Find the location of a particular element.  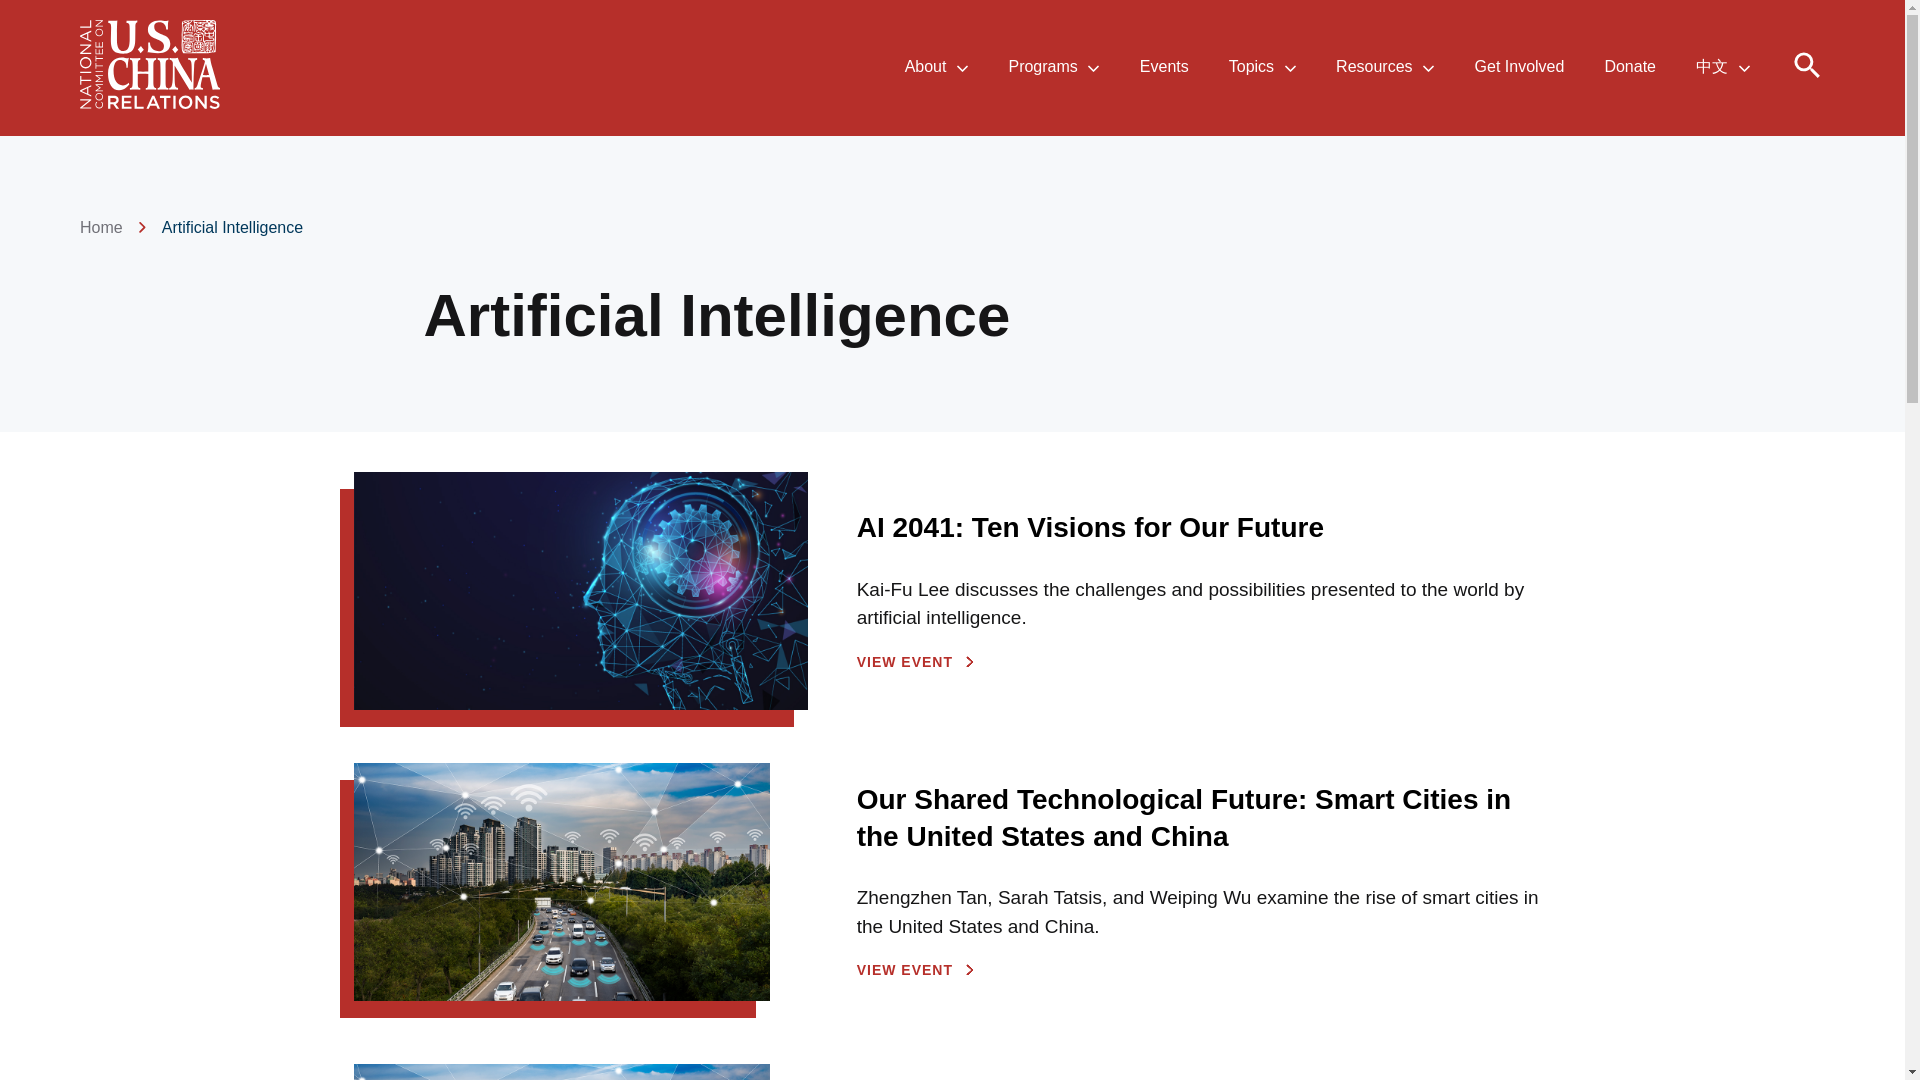

Topics is located at coordinates (1251, 68).